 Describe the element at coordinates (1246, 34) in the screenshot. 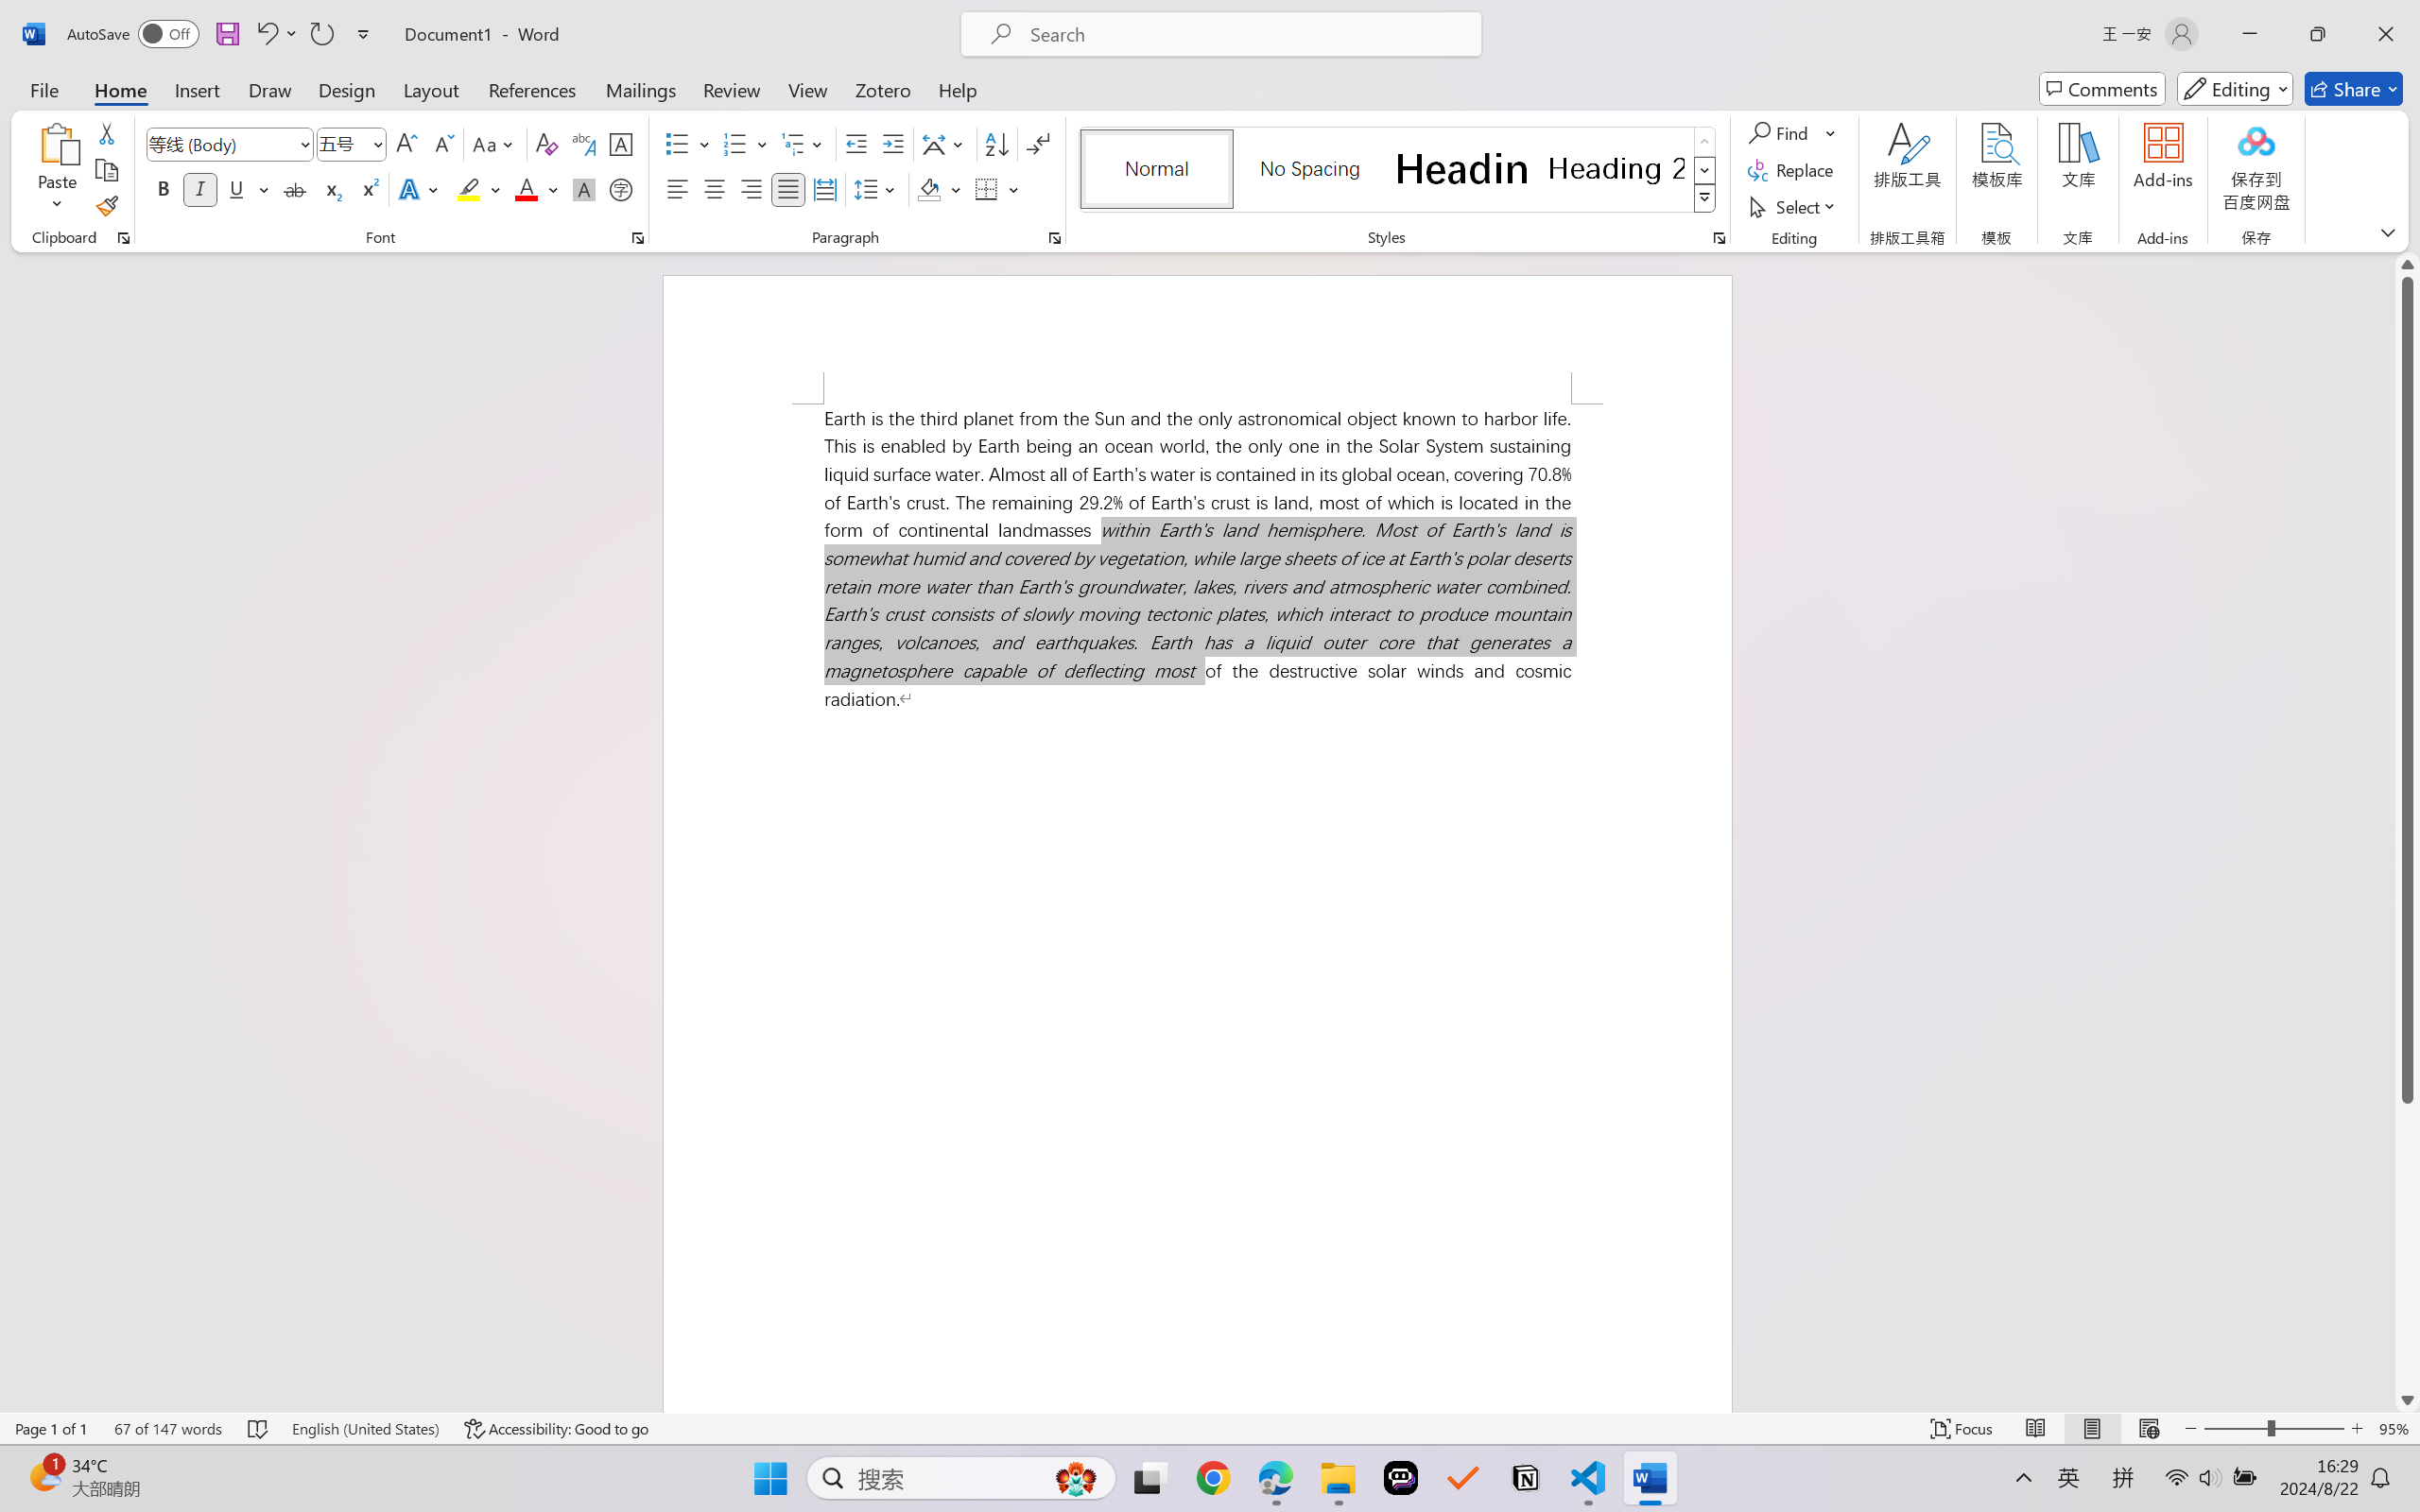

I see `Microsoft search` at that location.